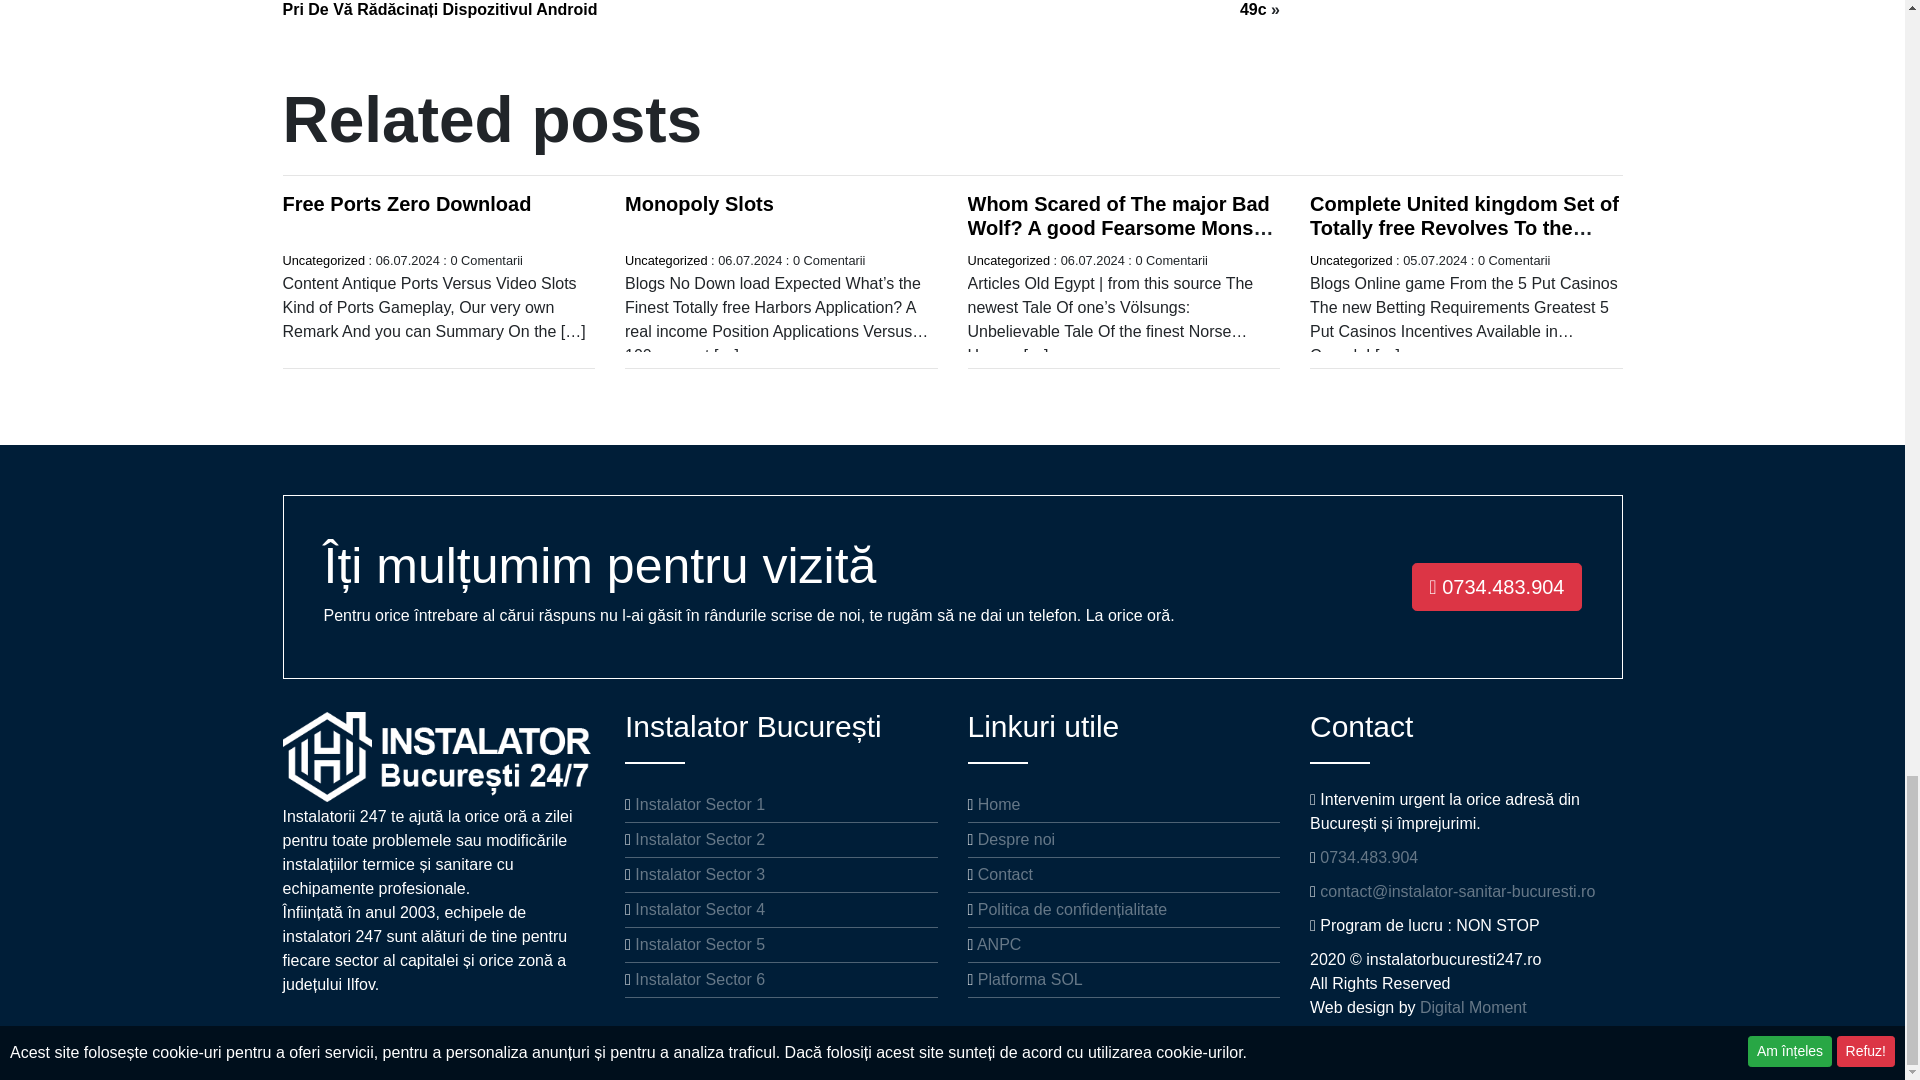  Describe the element at coordinates (999, 804) in the screenshot. I see `Home` at that location.